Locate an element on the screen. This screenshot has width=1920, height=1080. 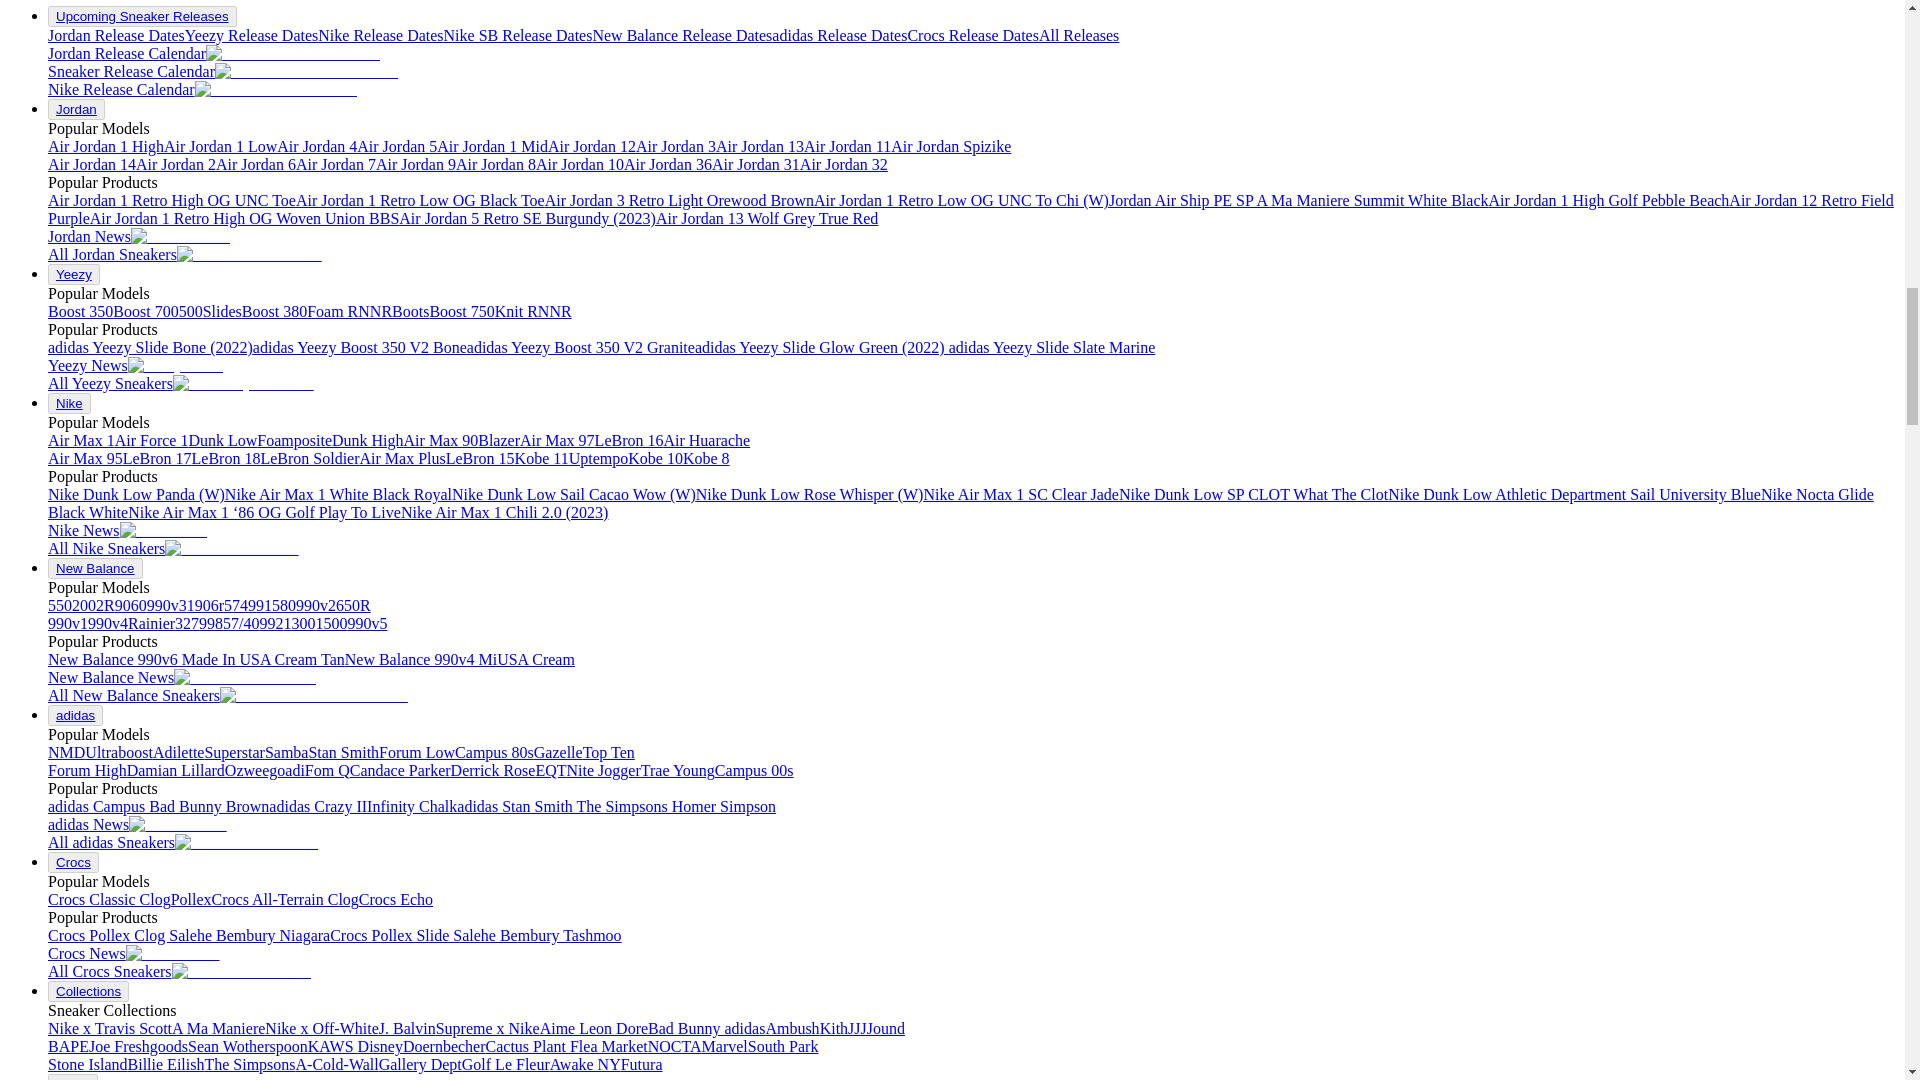
Air Jordan 8 is located at coordinates (496, 164).